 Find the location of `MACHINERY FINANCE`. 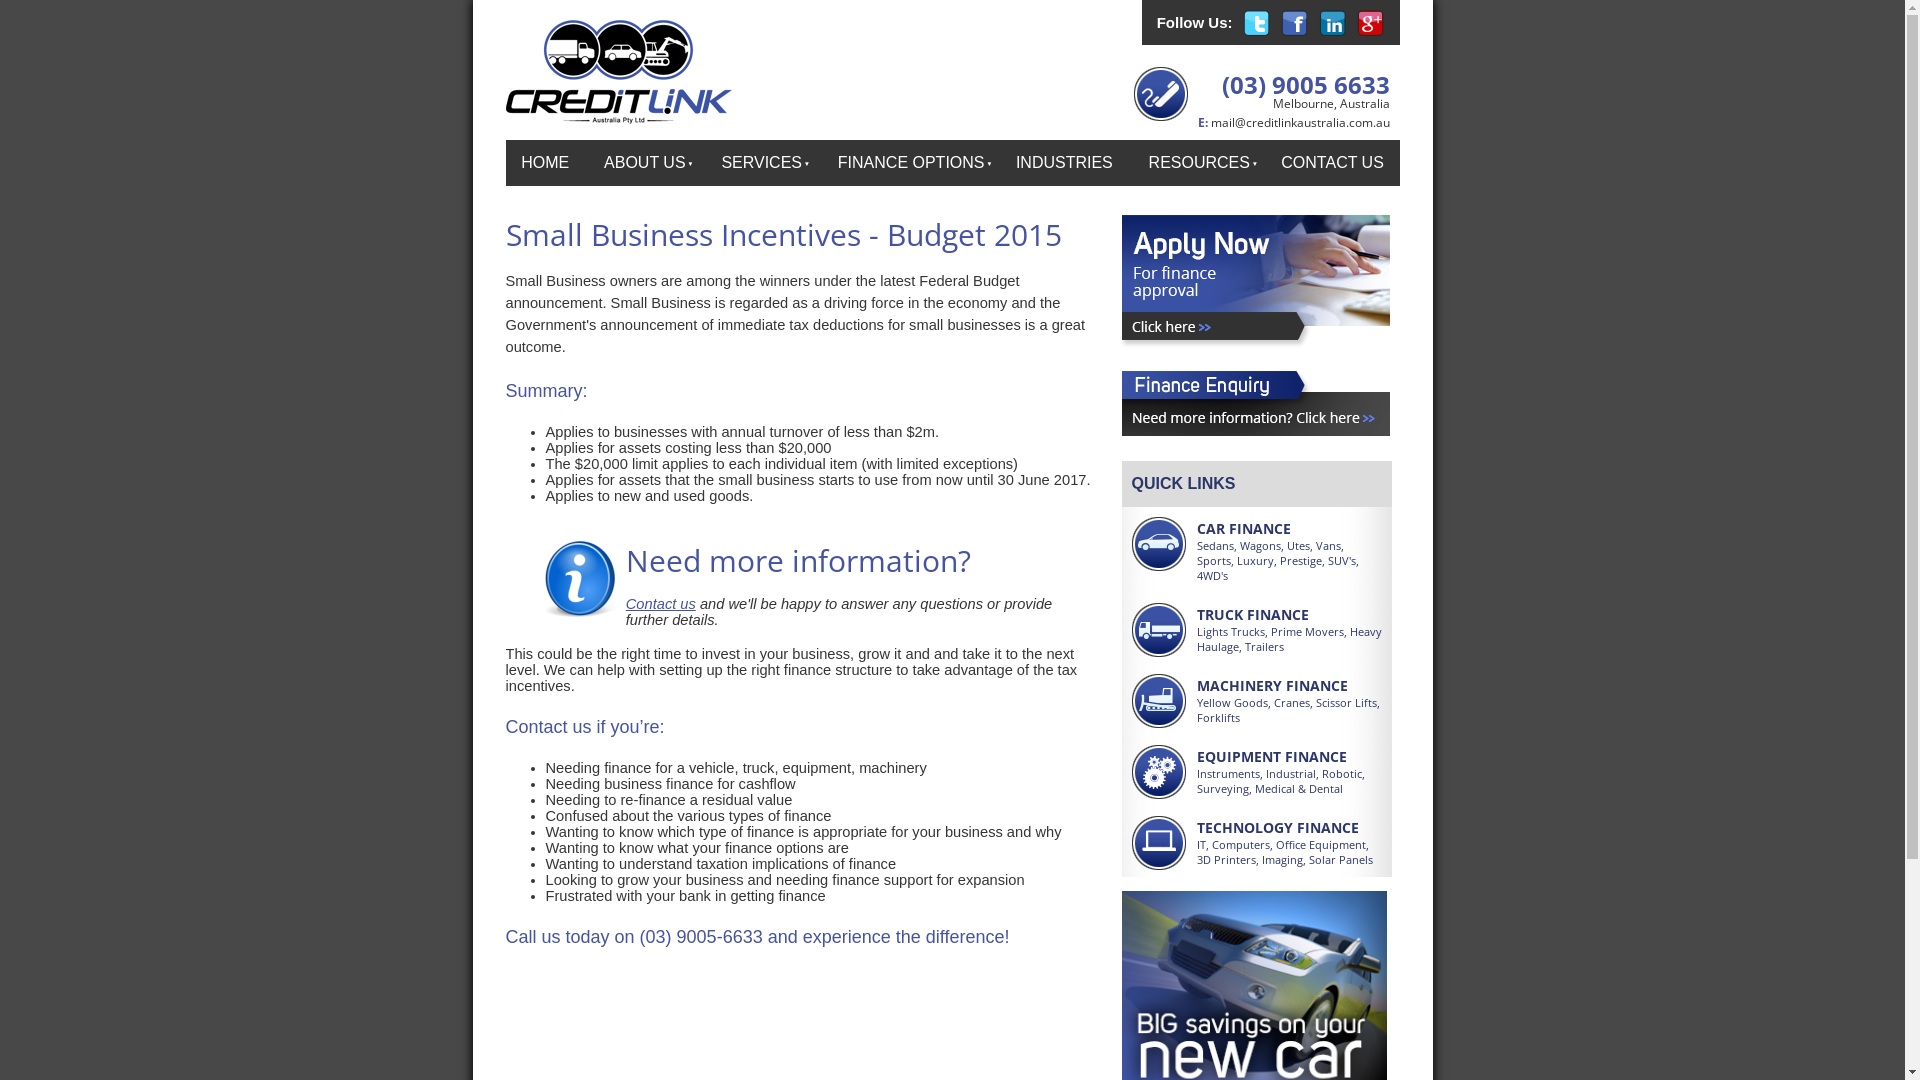

MACHINERY FINANCE is located at coordinates (1272, 686).